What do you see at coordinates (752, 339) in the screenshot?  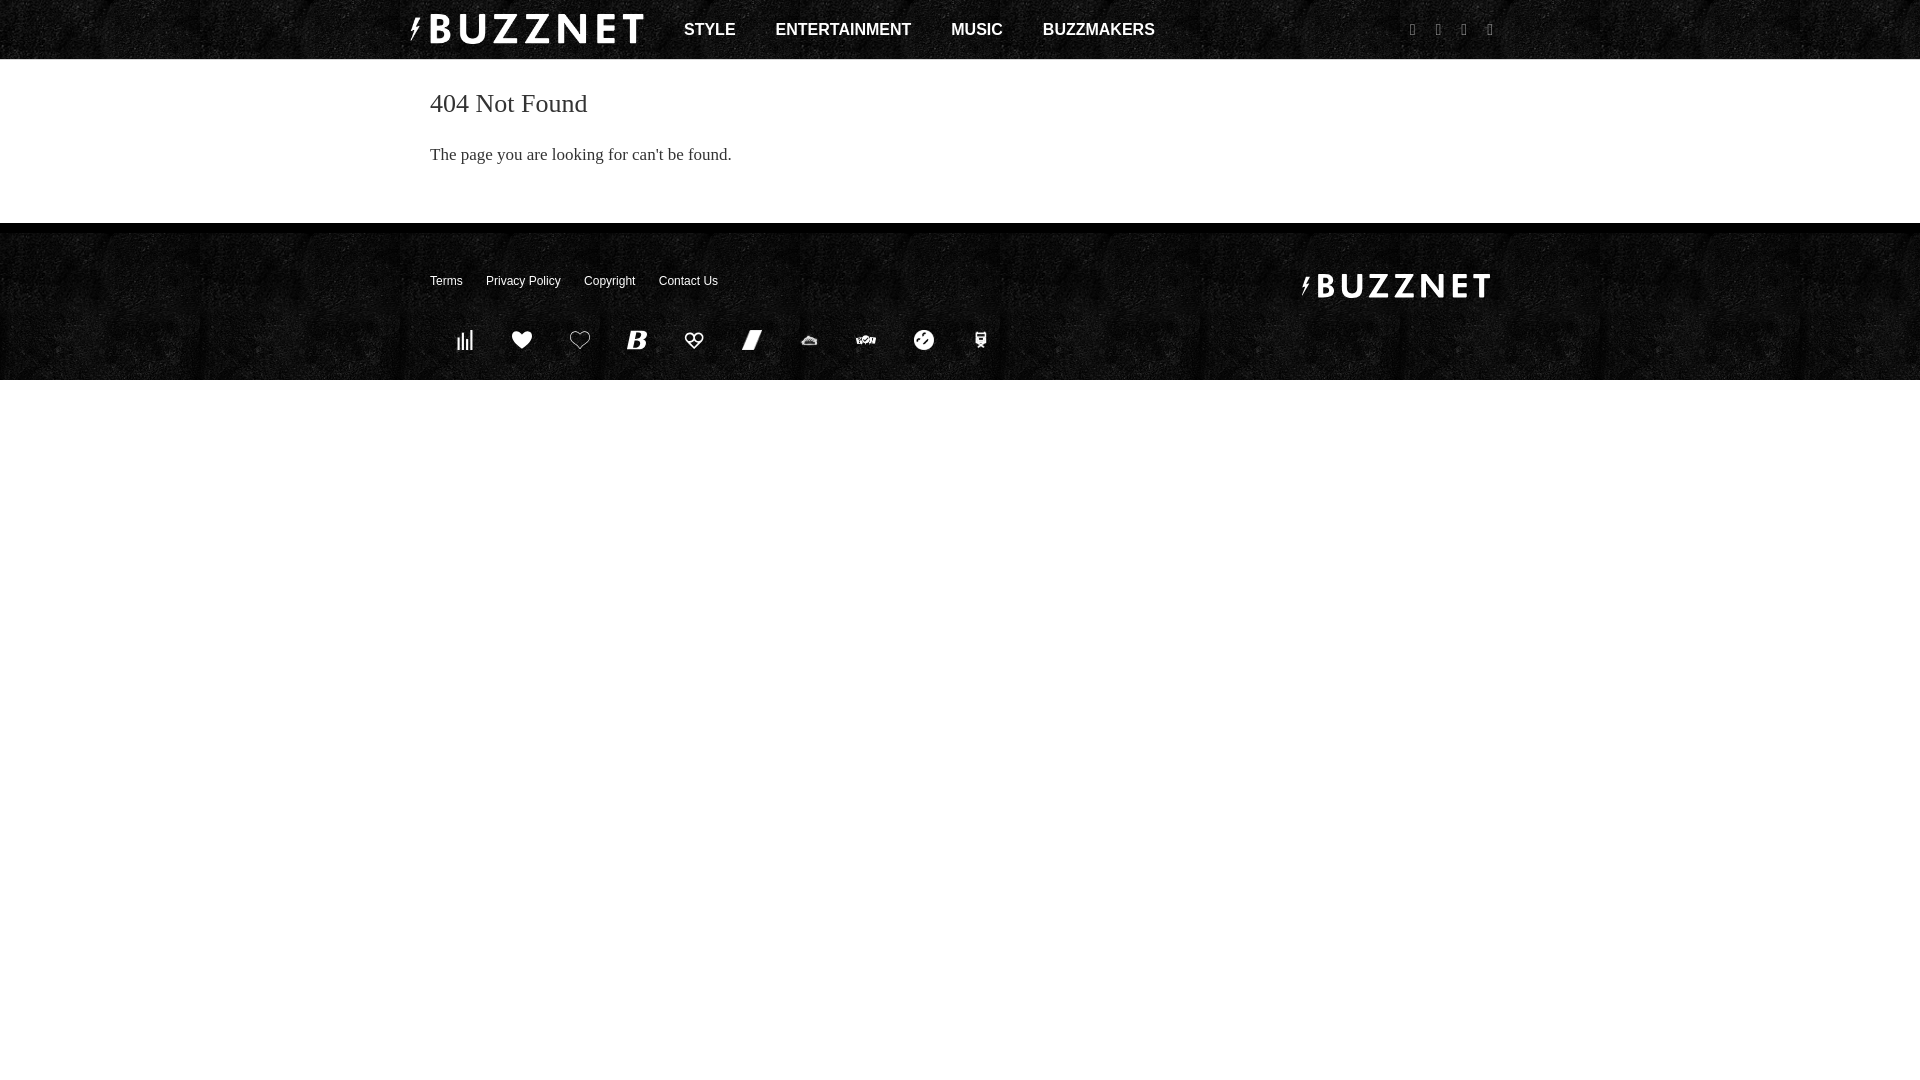 I see `Trend Chaser` at bounding box center [752, 339].